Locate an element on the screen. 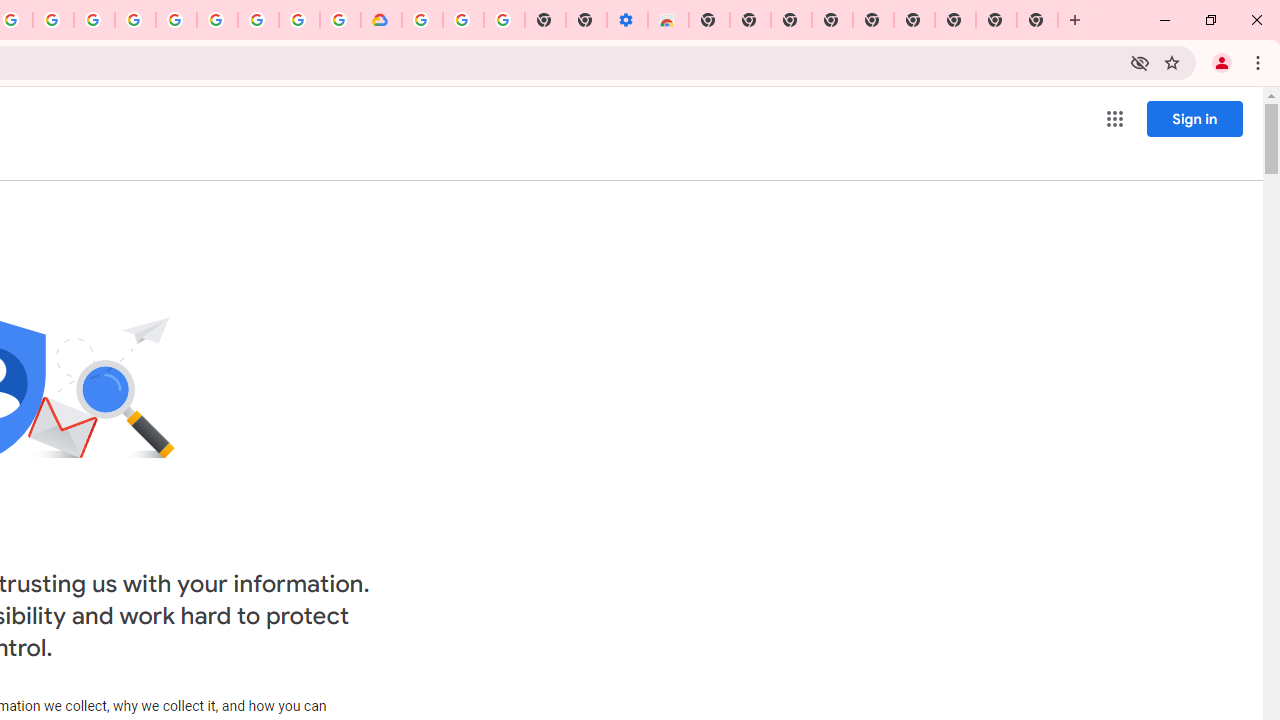  Google Account Help is located at coordinates (218, 20).